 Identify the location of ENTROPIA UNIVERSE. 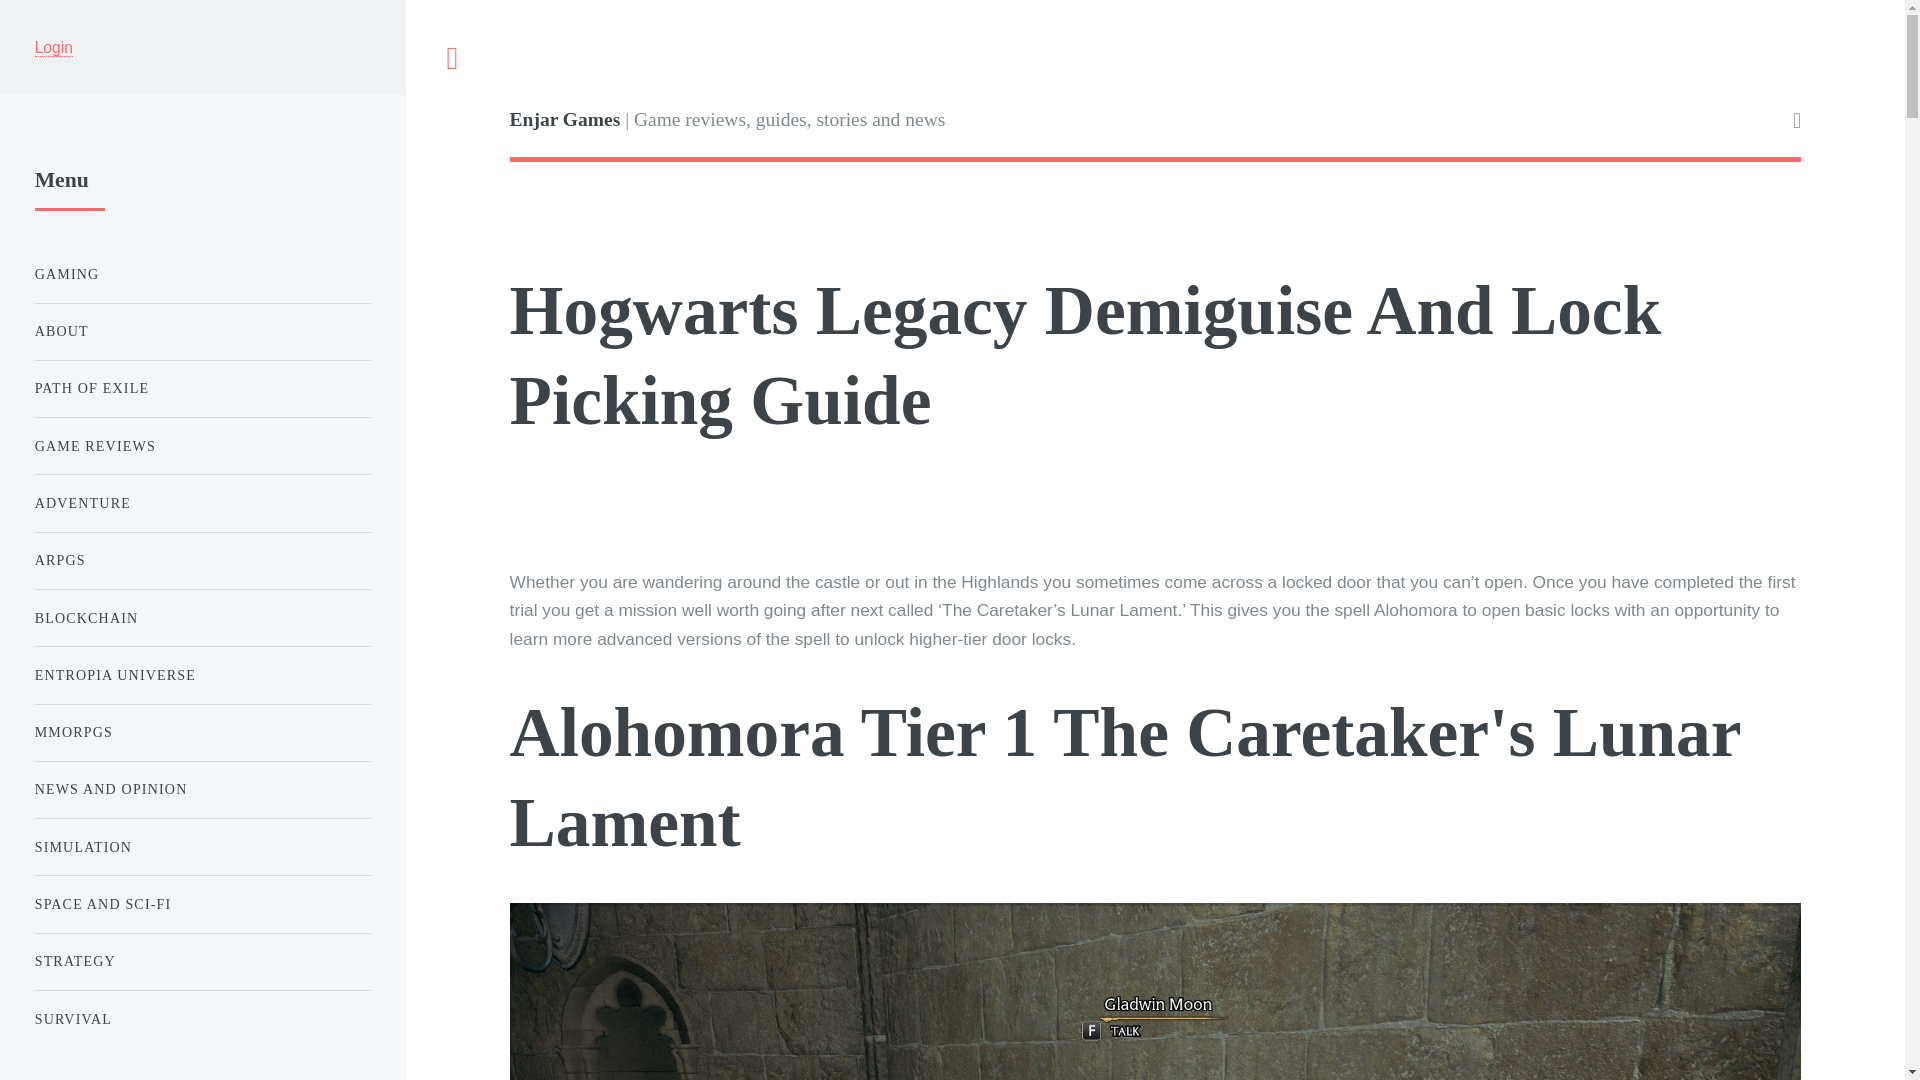
(202, 674).